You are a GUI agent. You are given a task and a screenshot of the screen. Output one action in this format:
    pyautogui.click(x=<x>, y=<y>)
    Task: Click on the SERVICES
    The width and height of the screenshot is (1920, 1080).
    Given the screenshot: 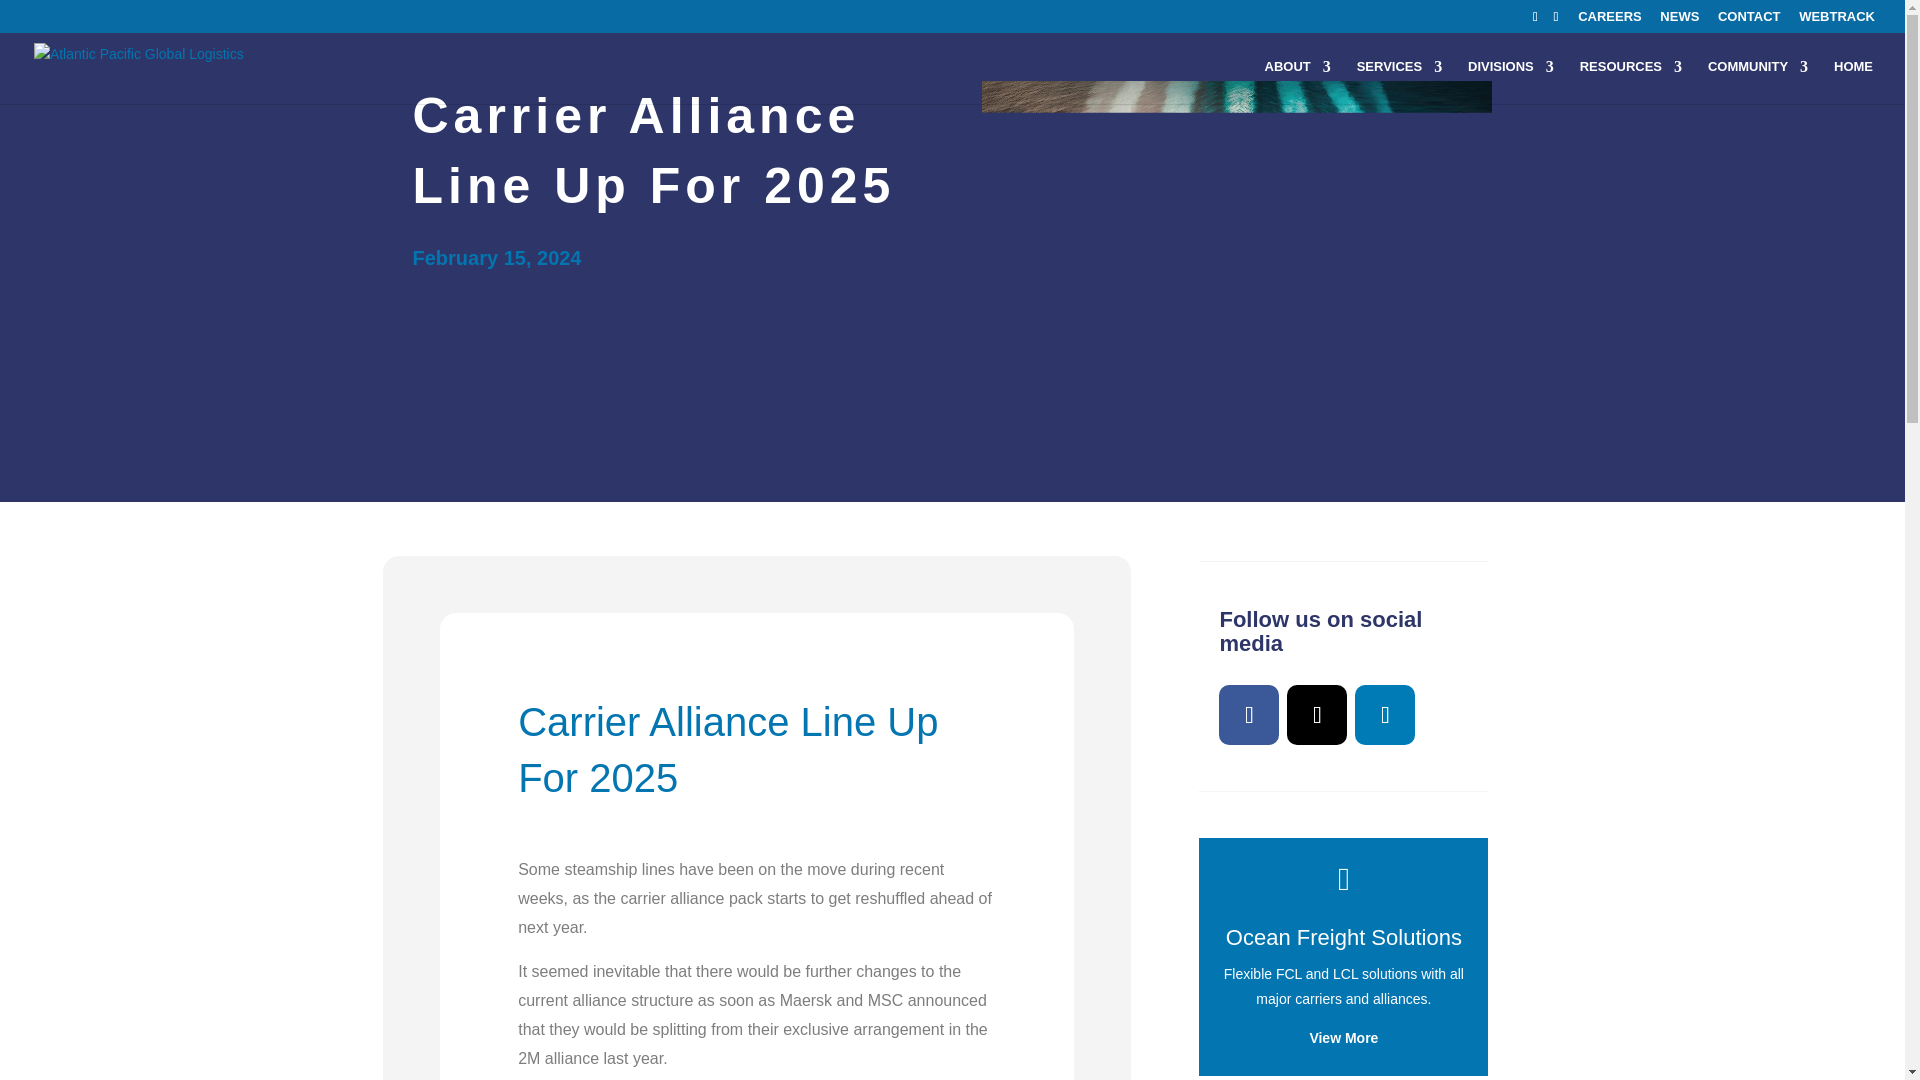 What is the action you would take?
    pyautogui.click(x=1400, y=82)
    